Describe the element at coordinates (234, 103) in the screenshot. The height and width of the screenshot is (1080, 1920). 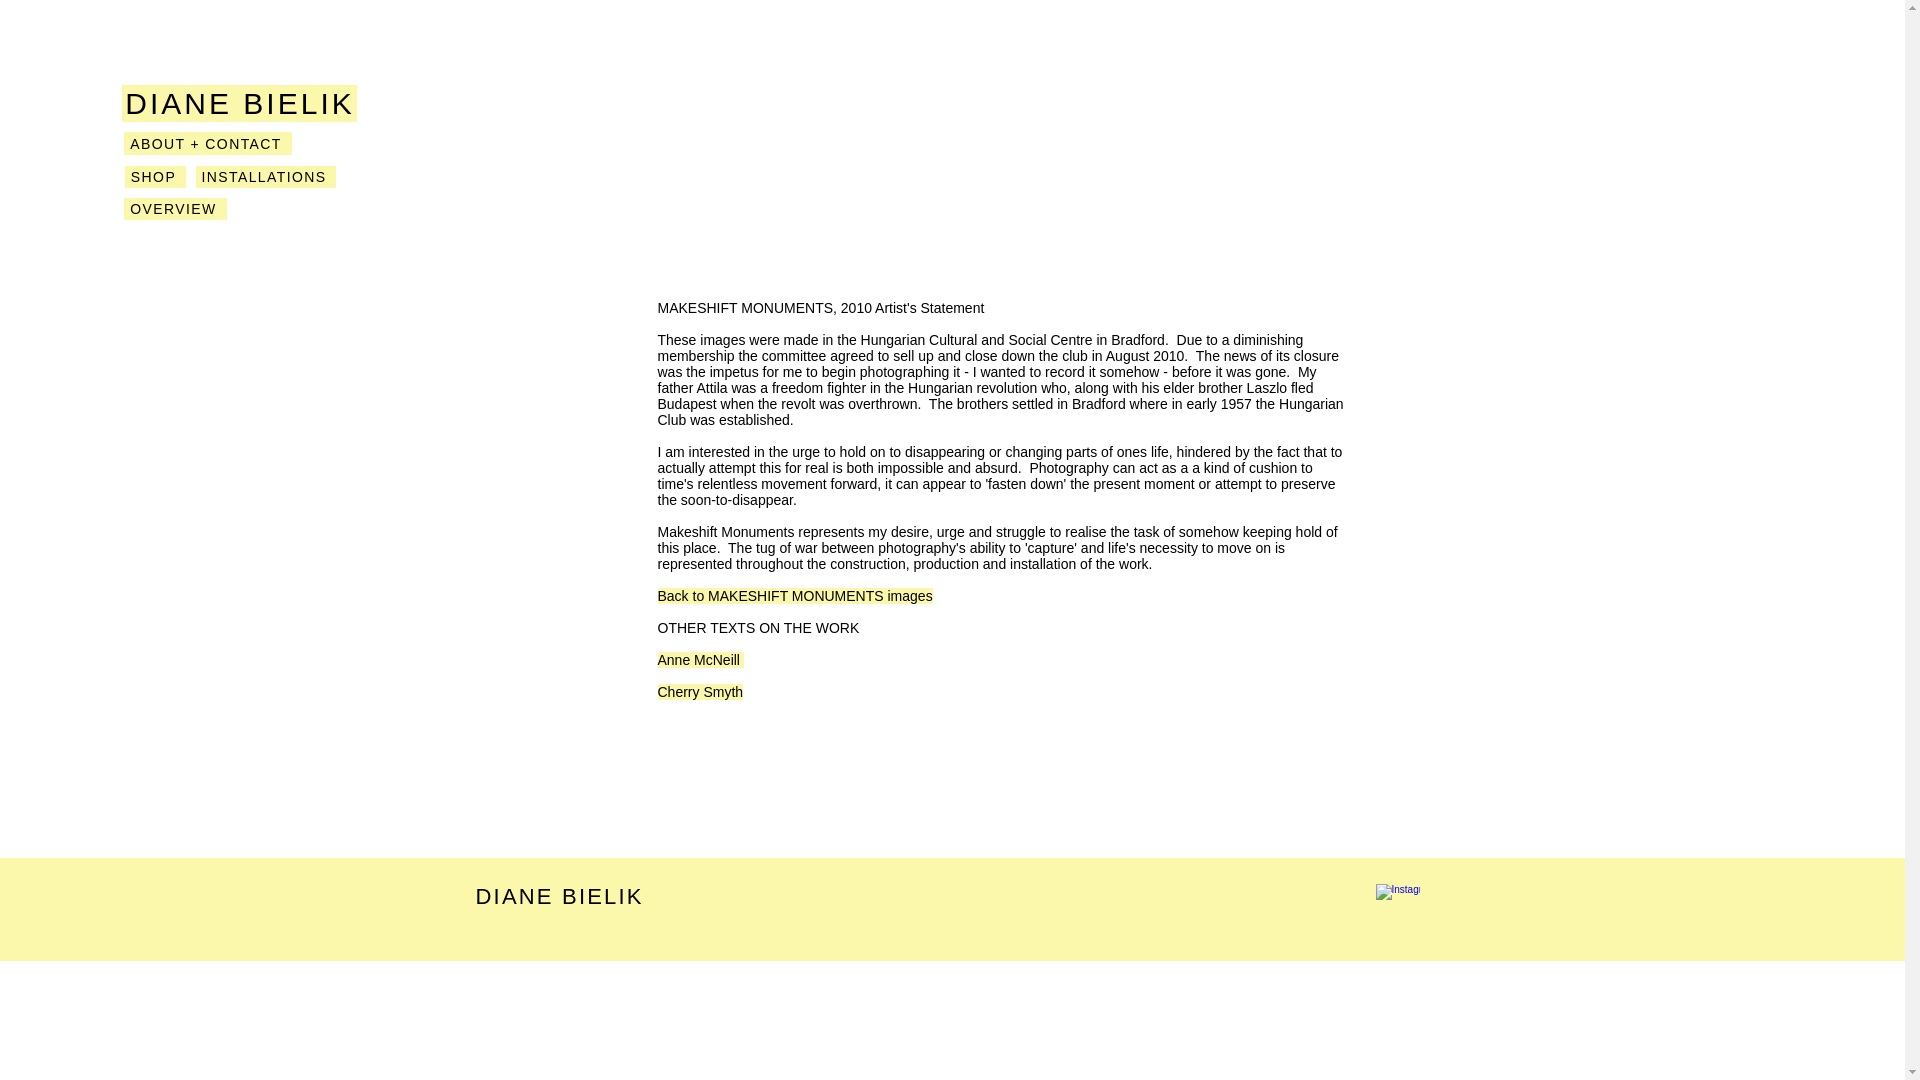
I see `DIANE BIELIK` at that location.